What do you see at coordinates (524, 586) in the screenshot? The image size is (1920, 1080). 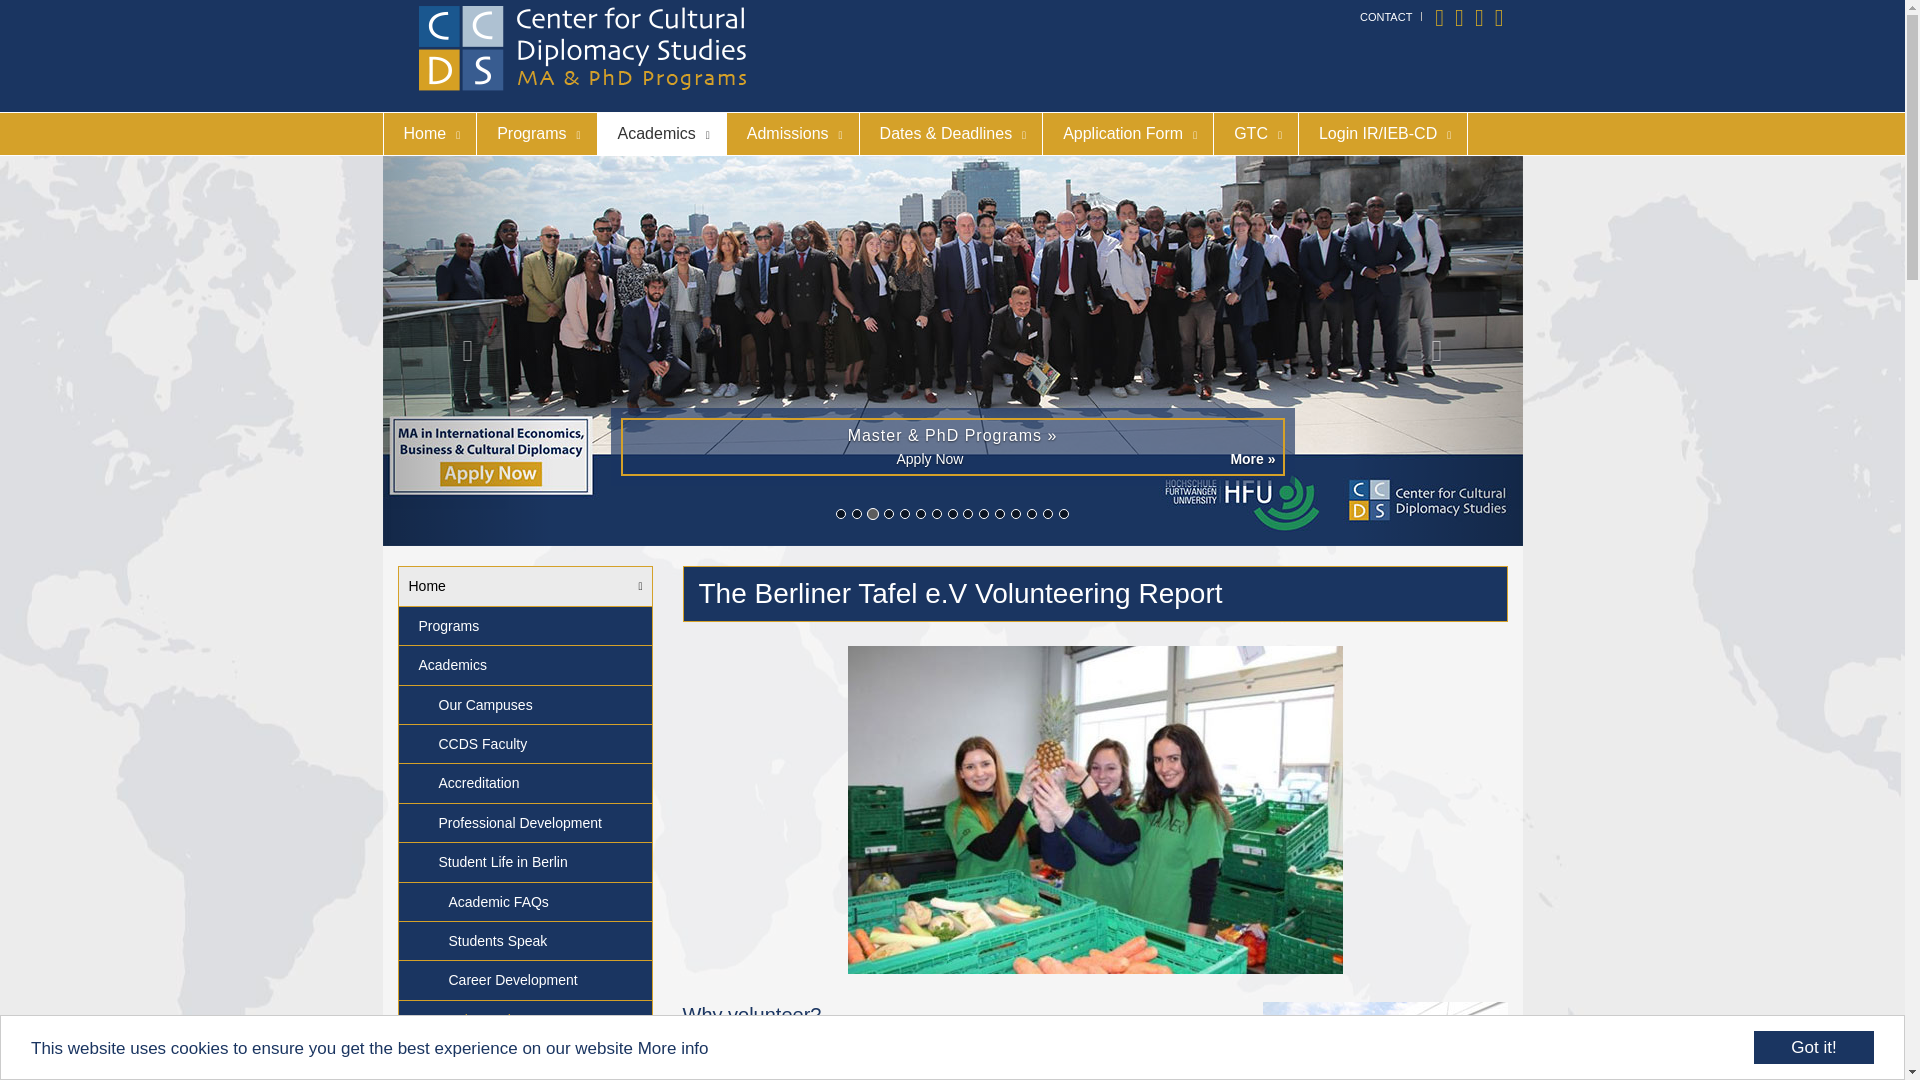 I see `Home` at bounding box center [524, 586].